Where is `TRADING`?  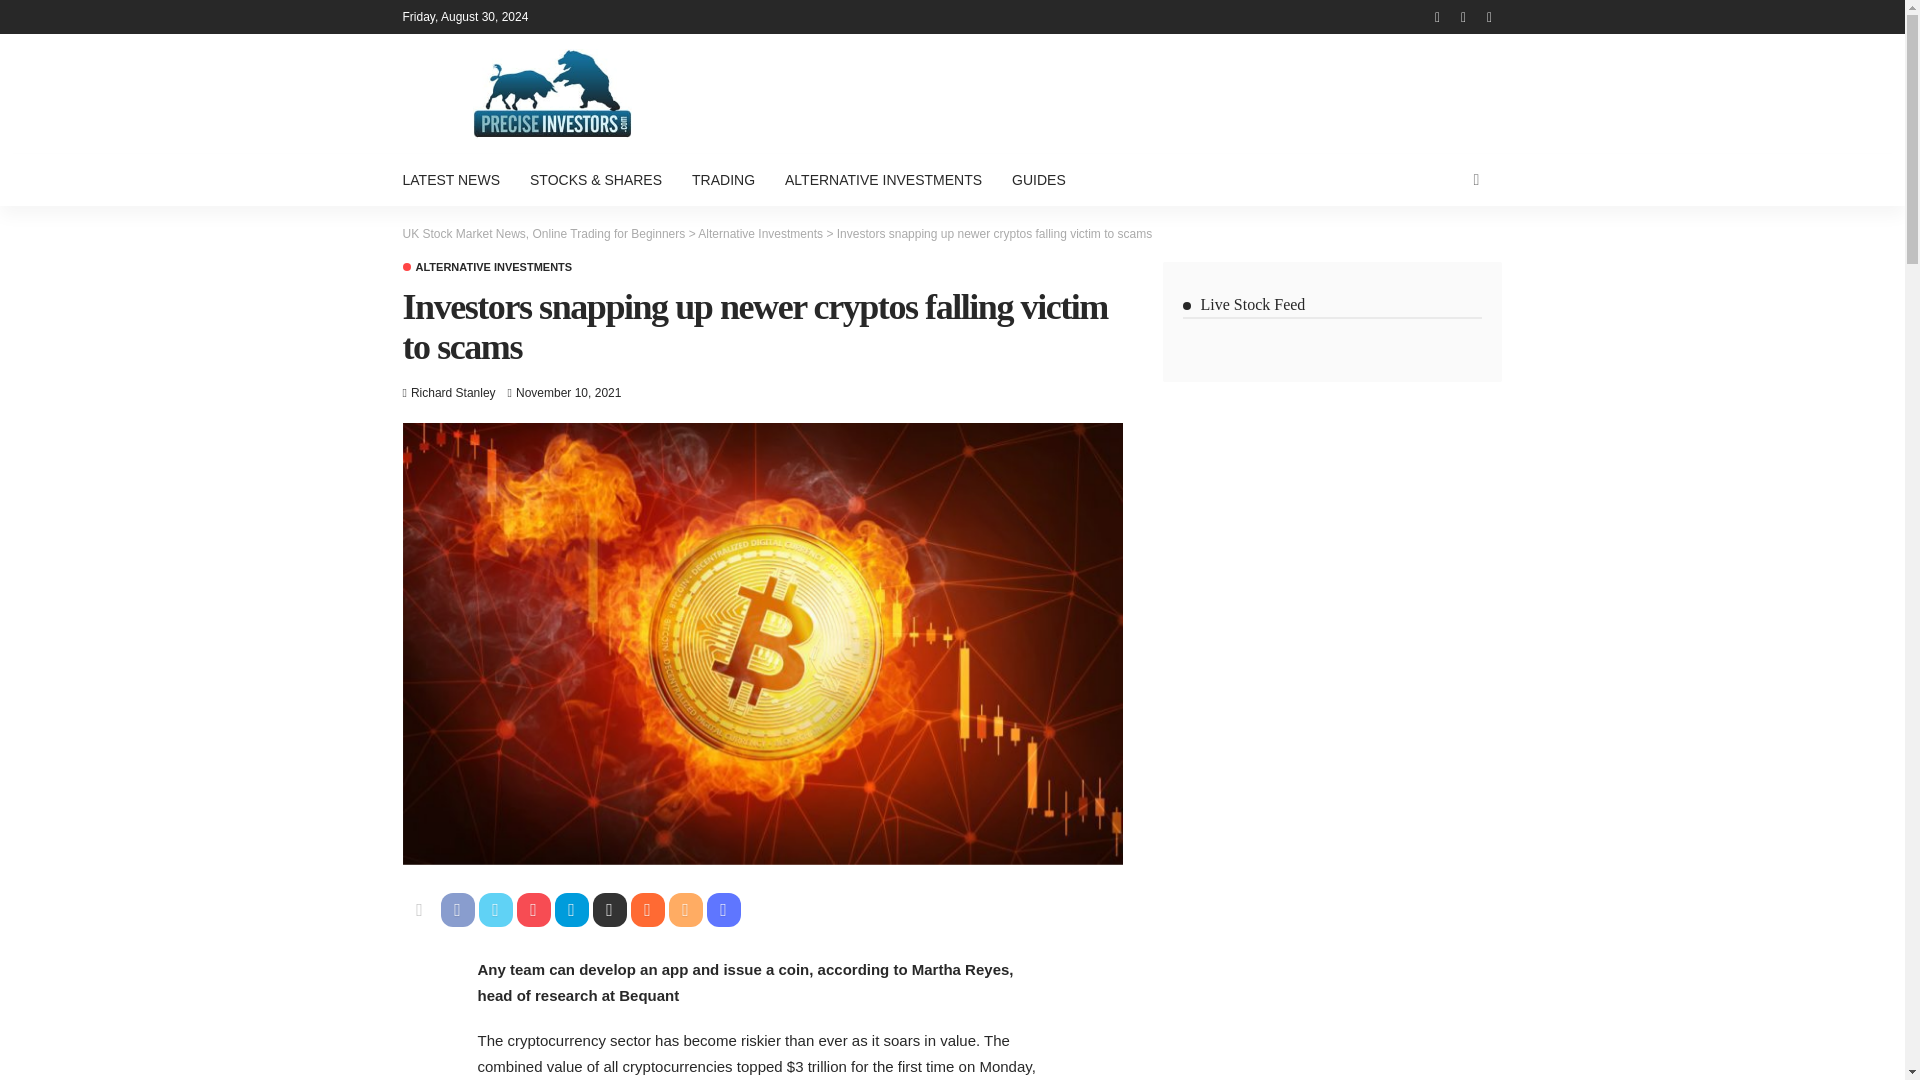
TRADING is located at coordinates (723, 180).